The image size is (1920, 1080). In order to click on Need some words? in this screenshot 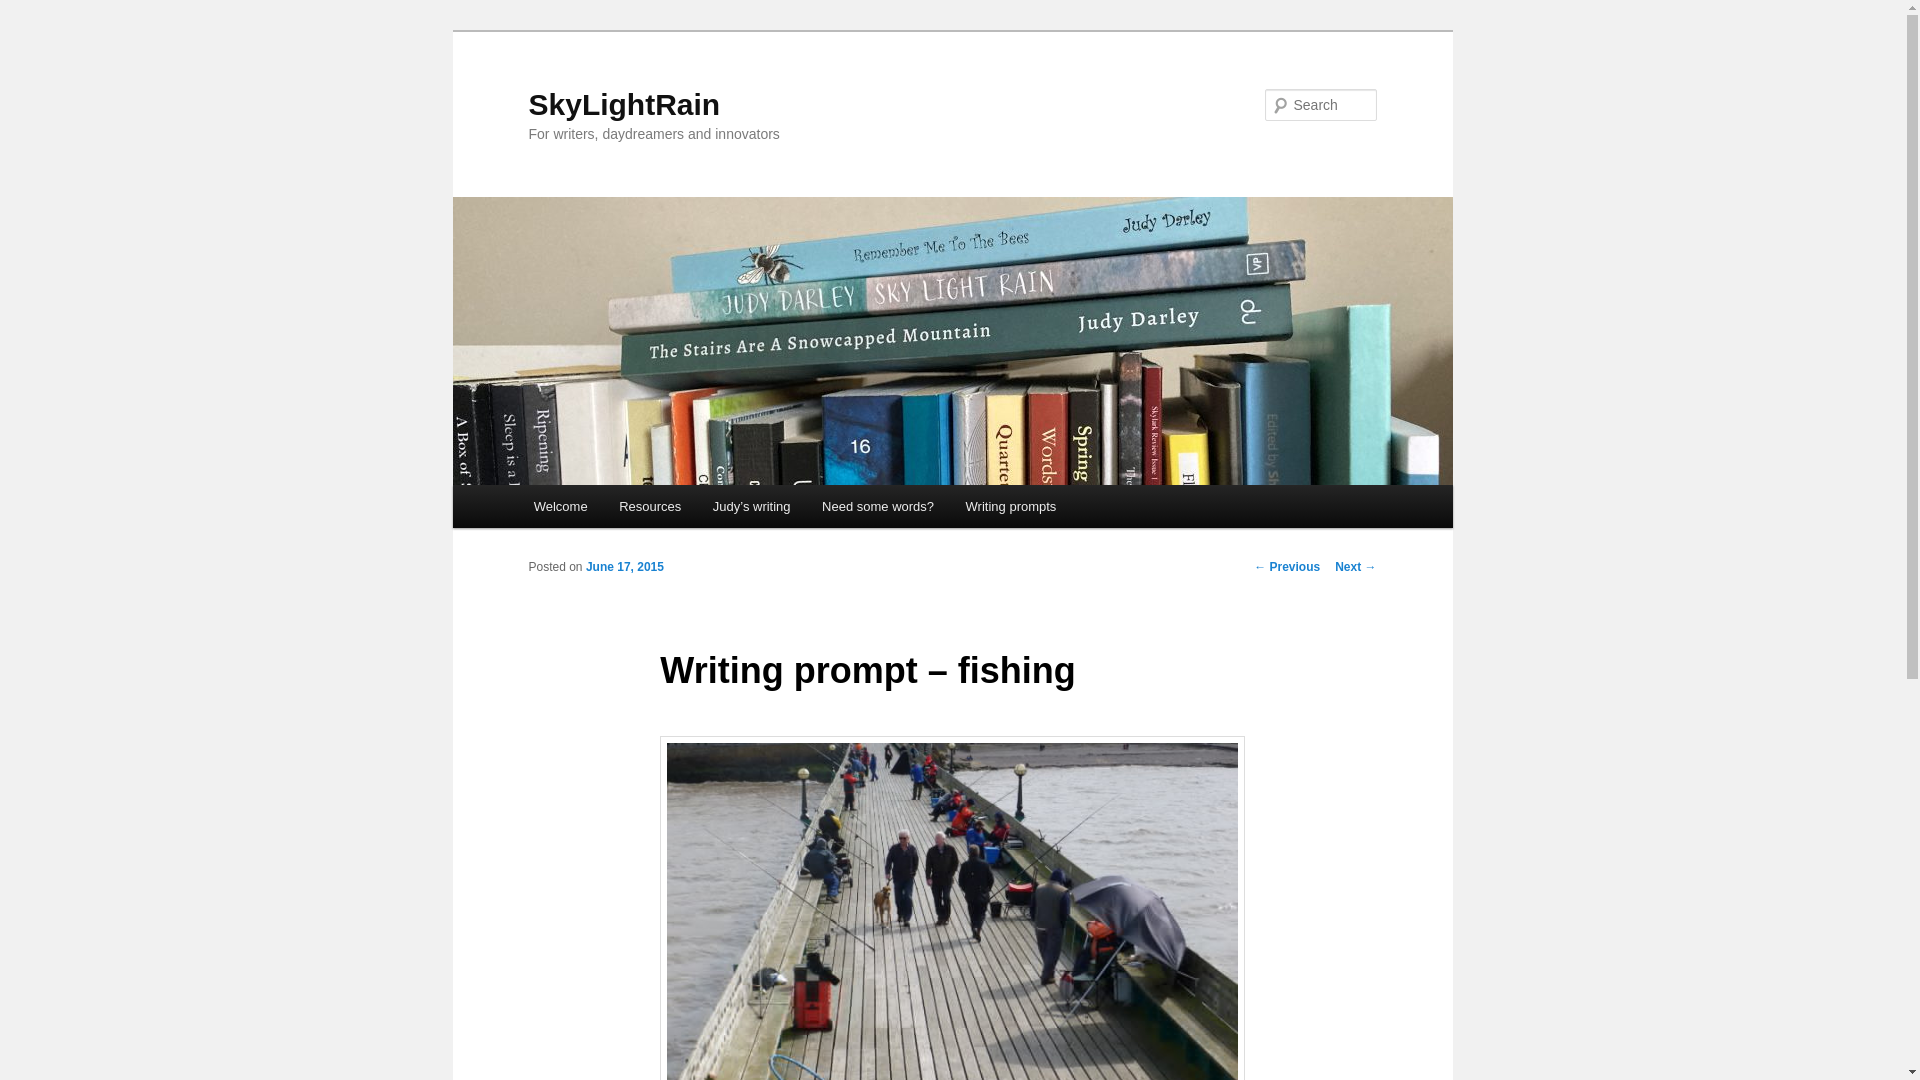, I will do `click(878, 506)`.